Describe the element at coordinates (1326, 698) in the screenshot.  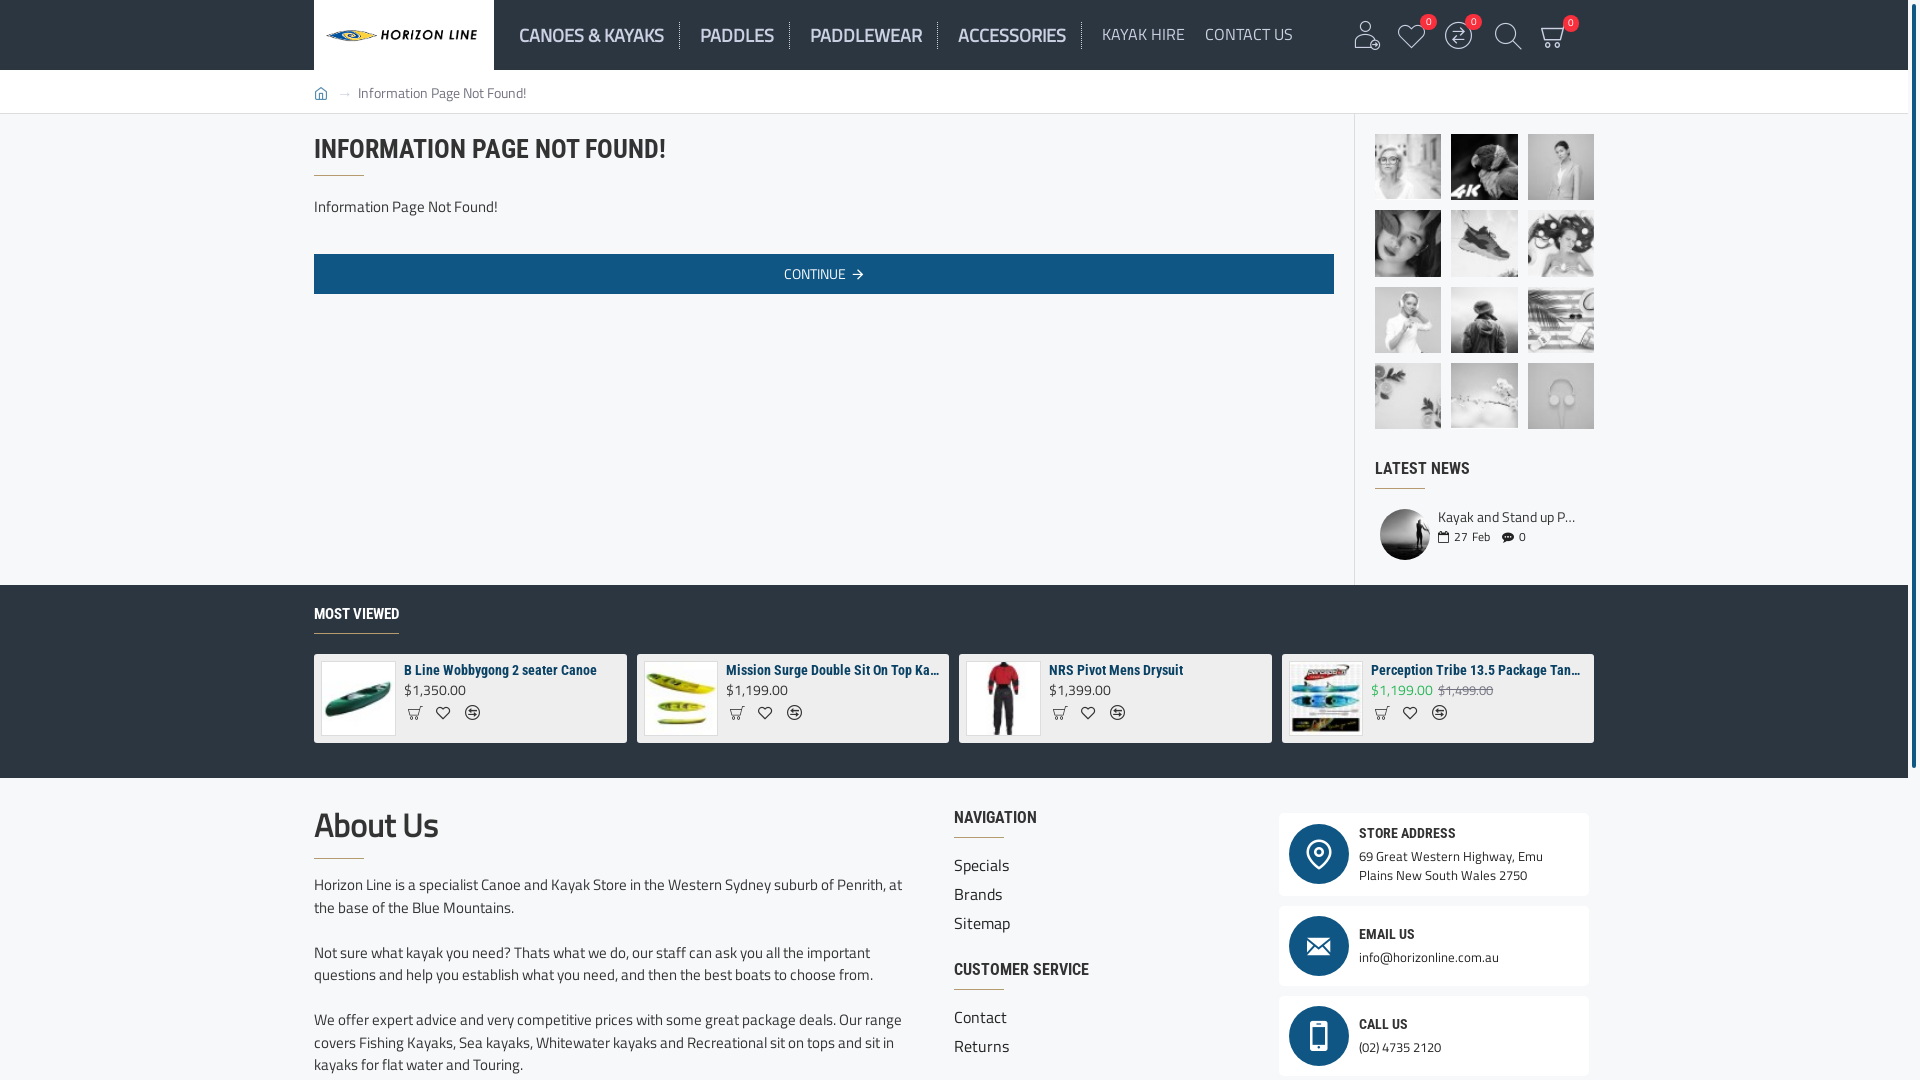
I see `Perception Tribe 13.5 Package Tandem Sit on Top Kayak` at that location.